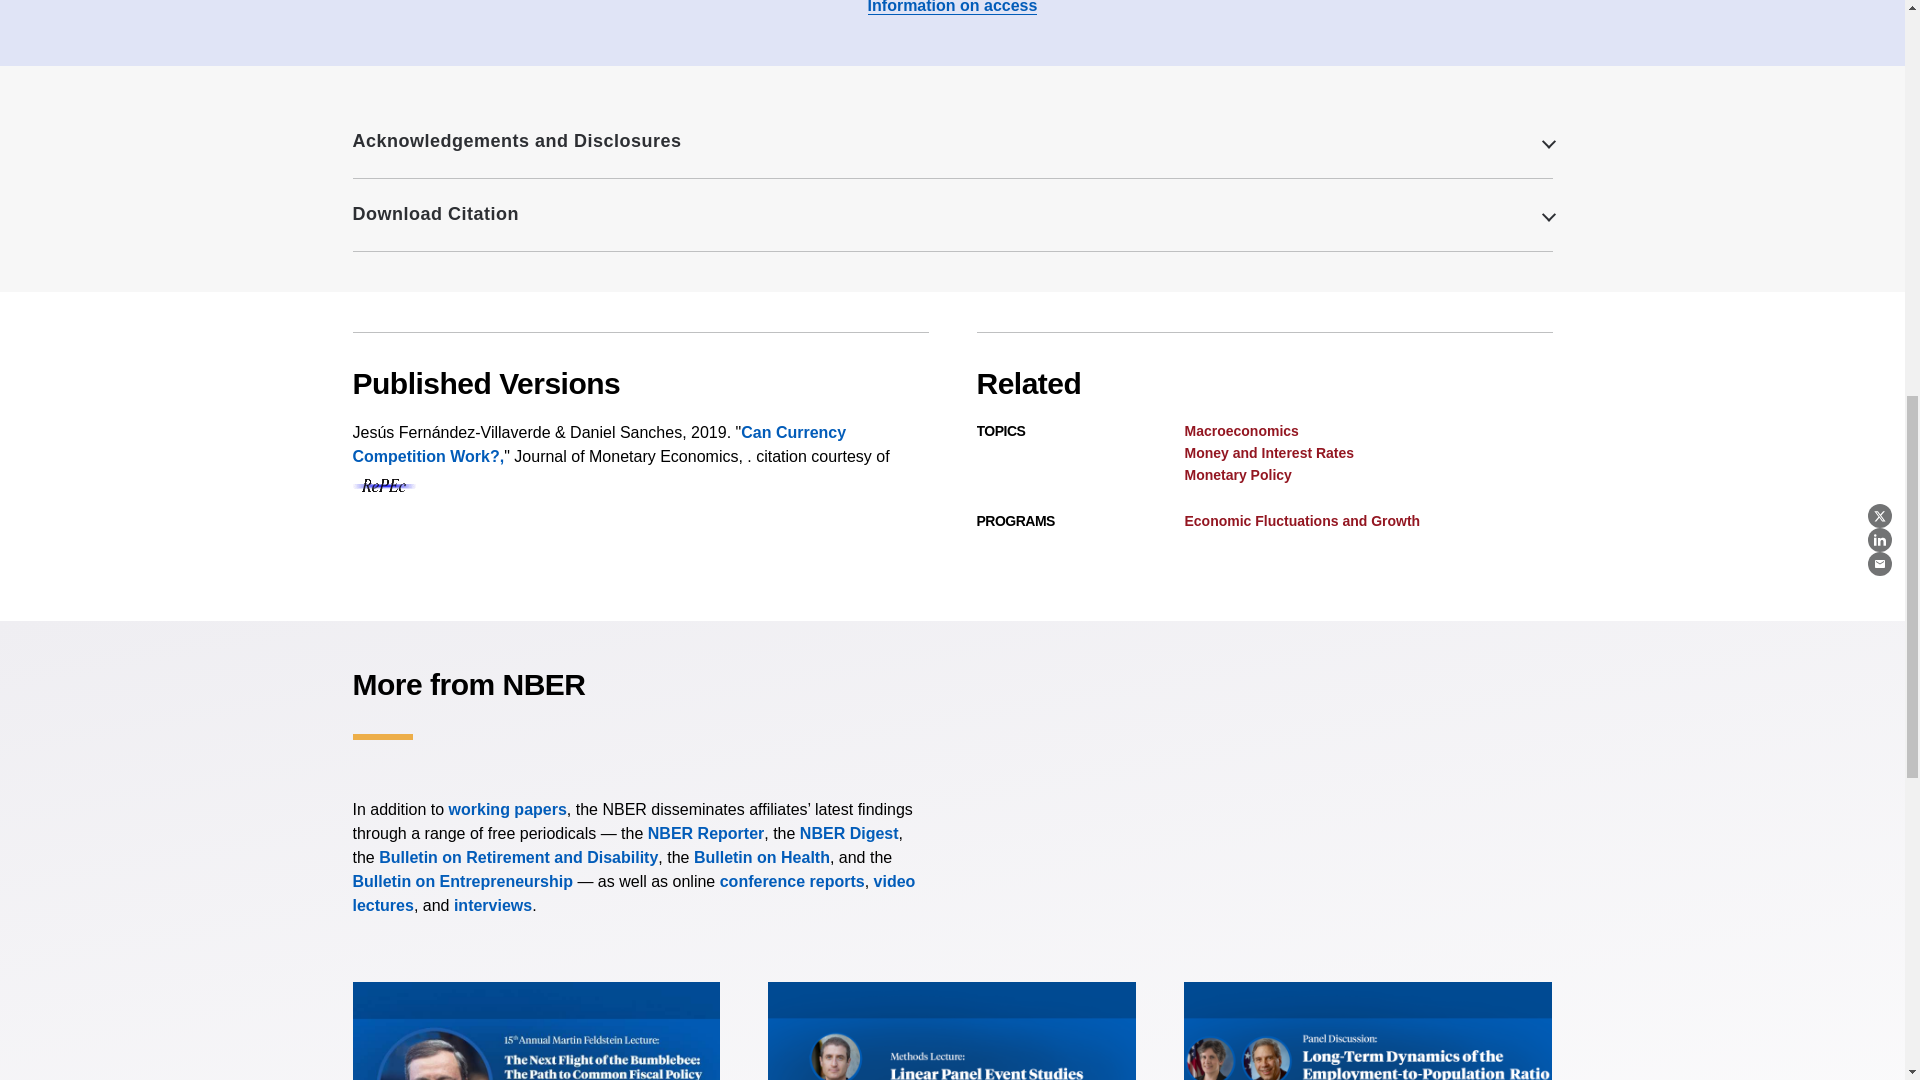  I want to click on Working Papers, so click(508, 809).